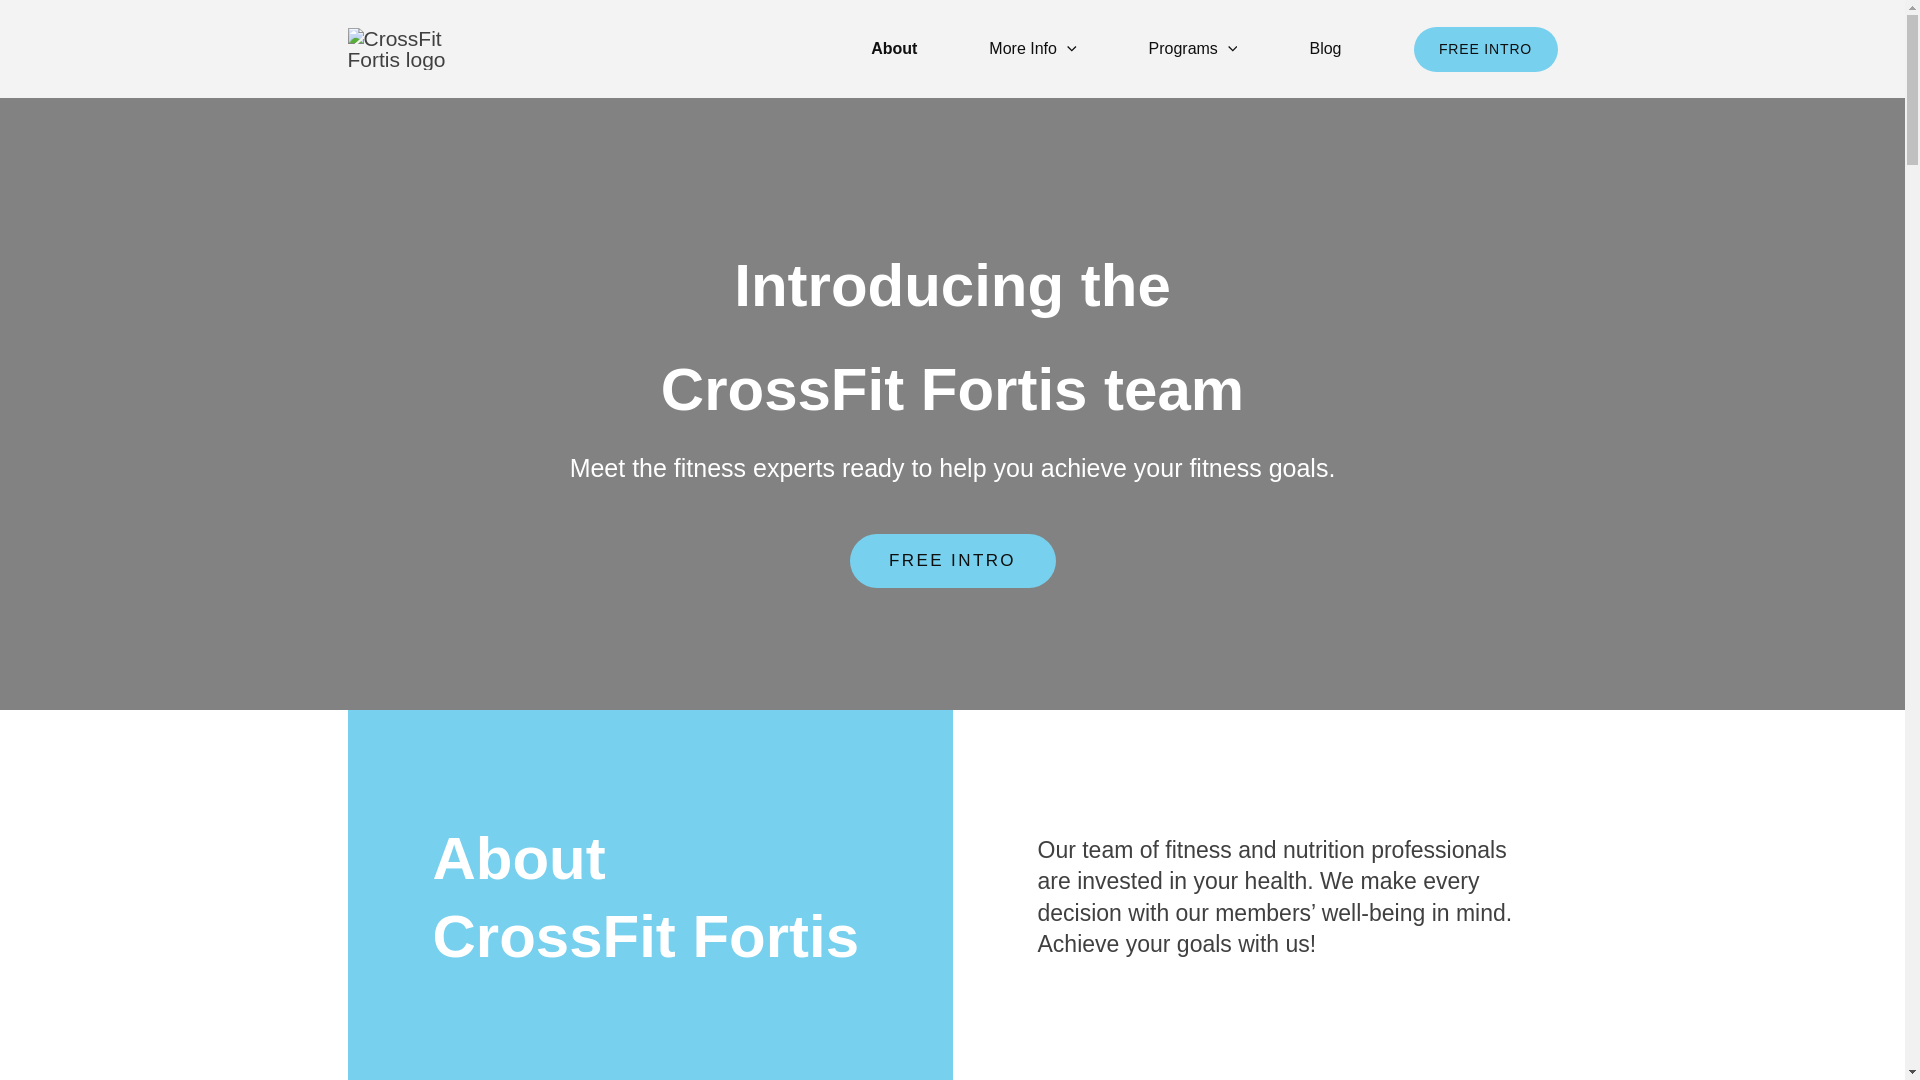  I want to click on More Info, so click(1032, 48).